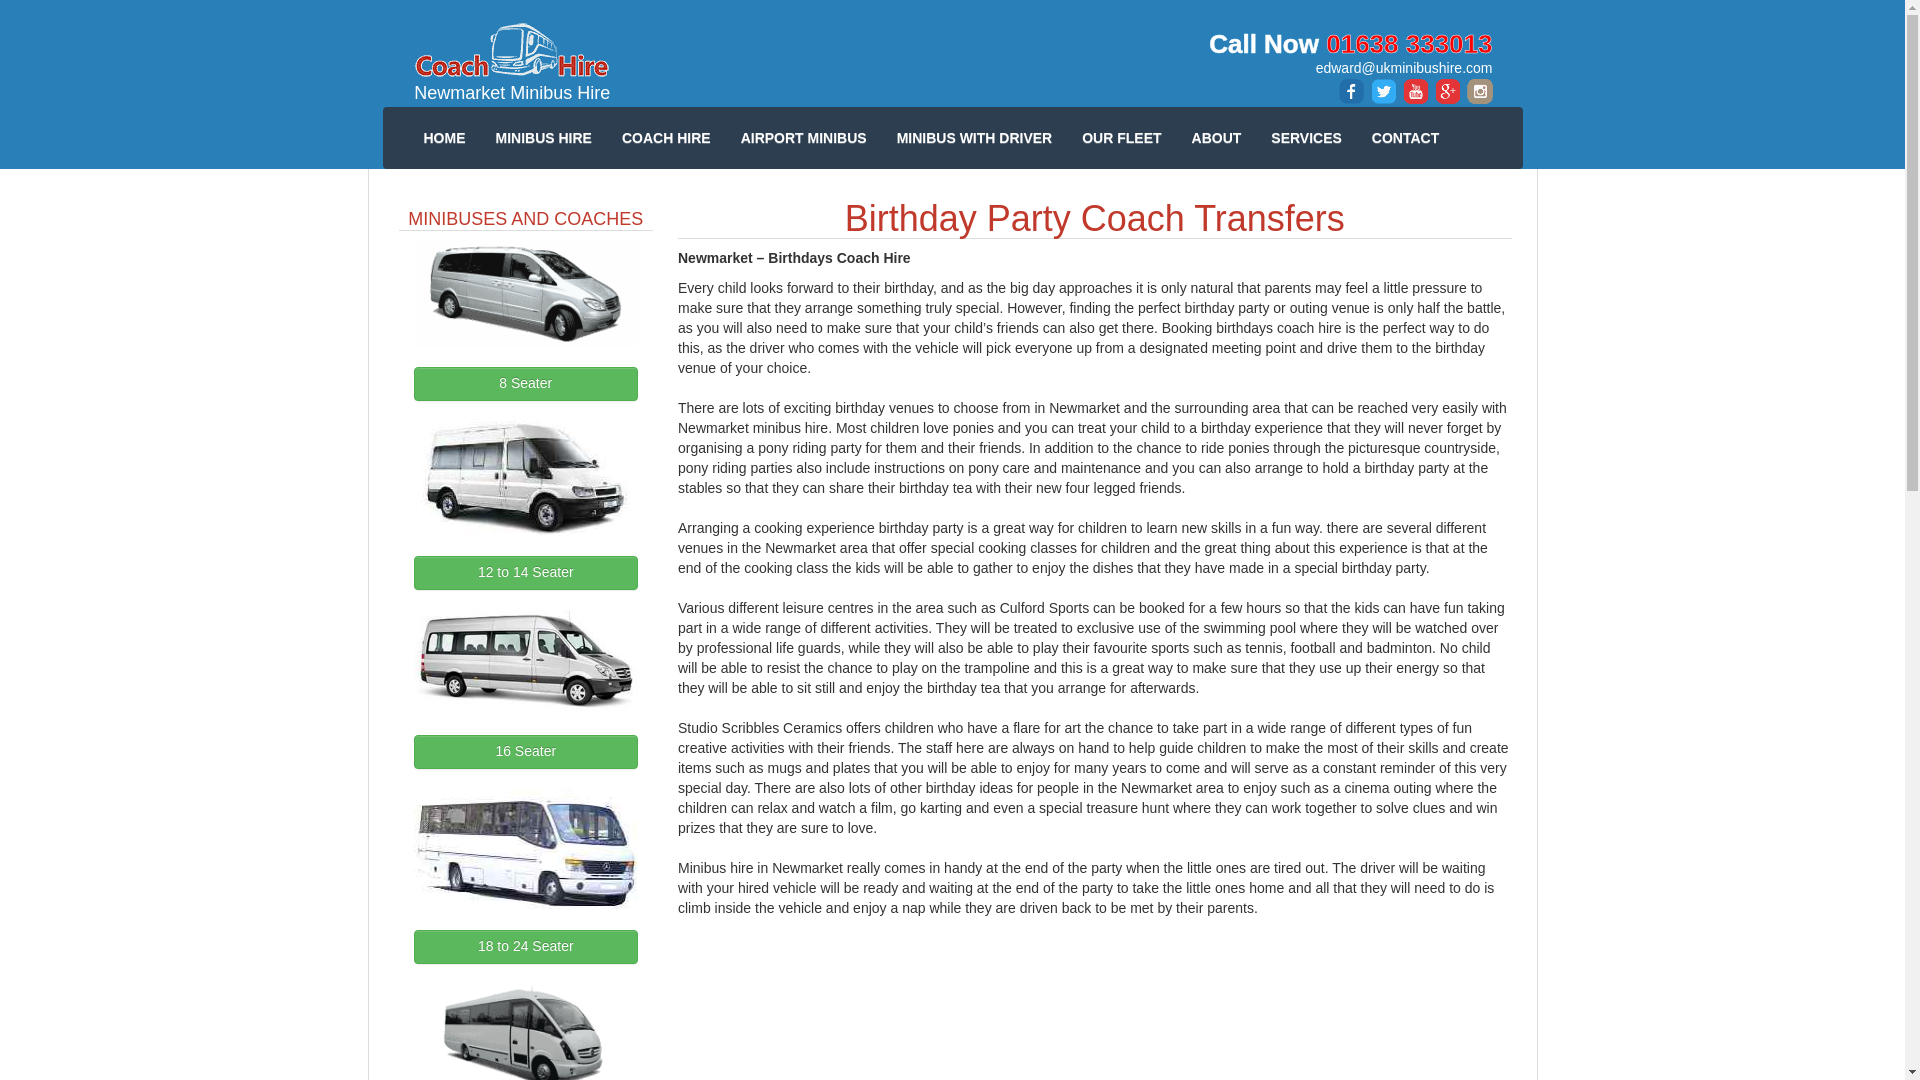  Describe the element at coordinates (1306, 138) in the screenshot. I see `SERVICES` at that location.